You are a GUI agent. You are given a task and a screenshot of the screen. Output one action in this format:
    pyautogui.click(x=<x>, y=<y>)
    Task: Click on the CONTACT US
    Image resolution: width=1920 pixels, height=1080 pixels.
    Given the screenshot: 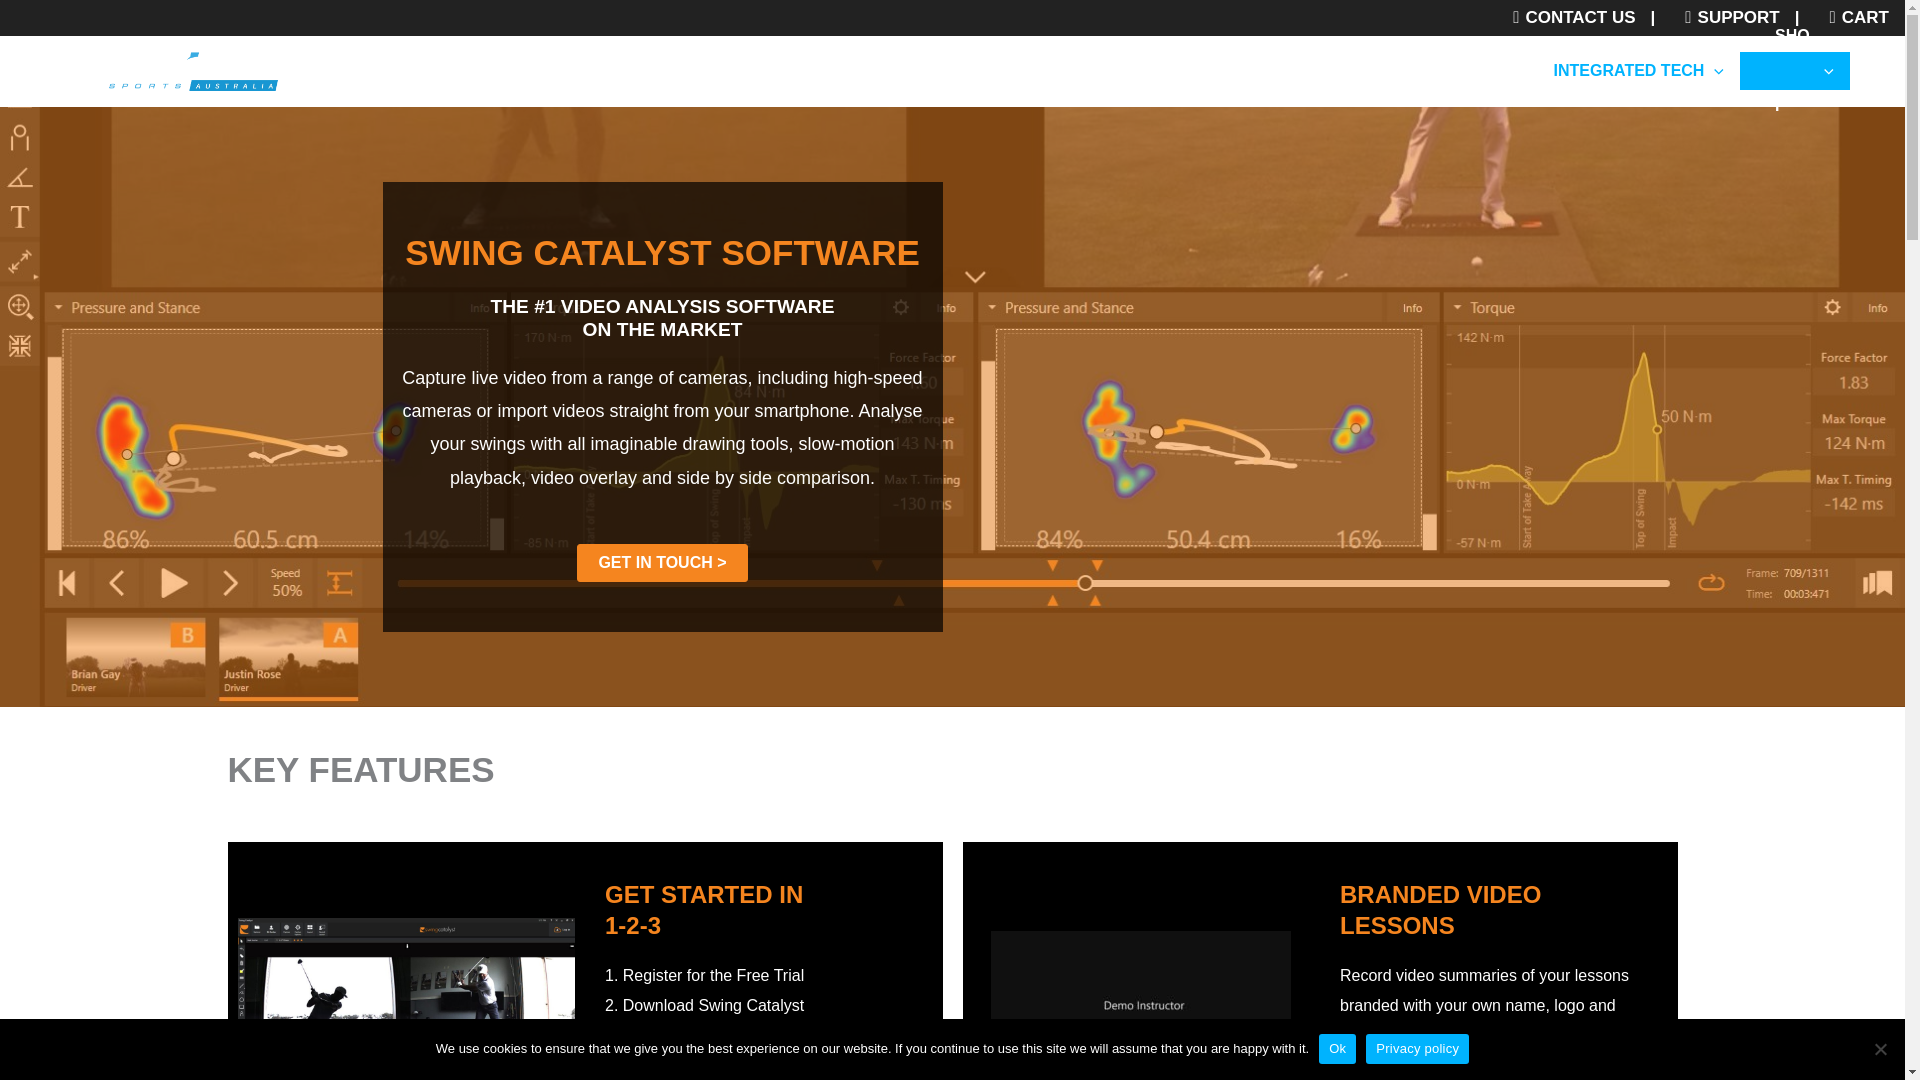 What is the action you would take?
    pyautogui.click(x=1566, y=18)
    